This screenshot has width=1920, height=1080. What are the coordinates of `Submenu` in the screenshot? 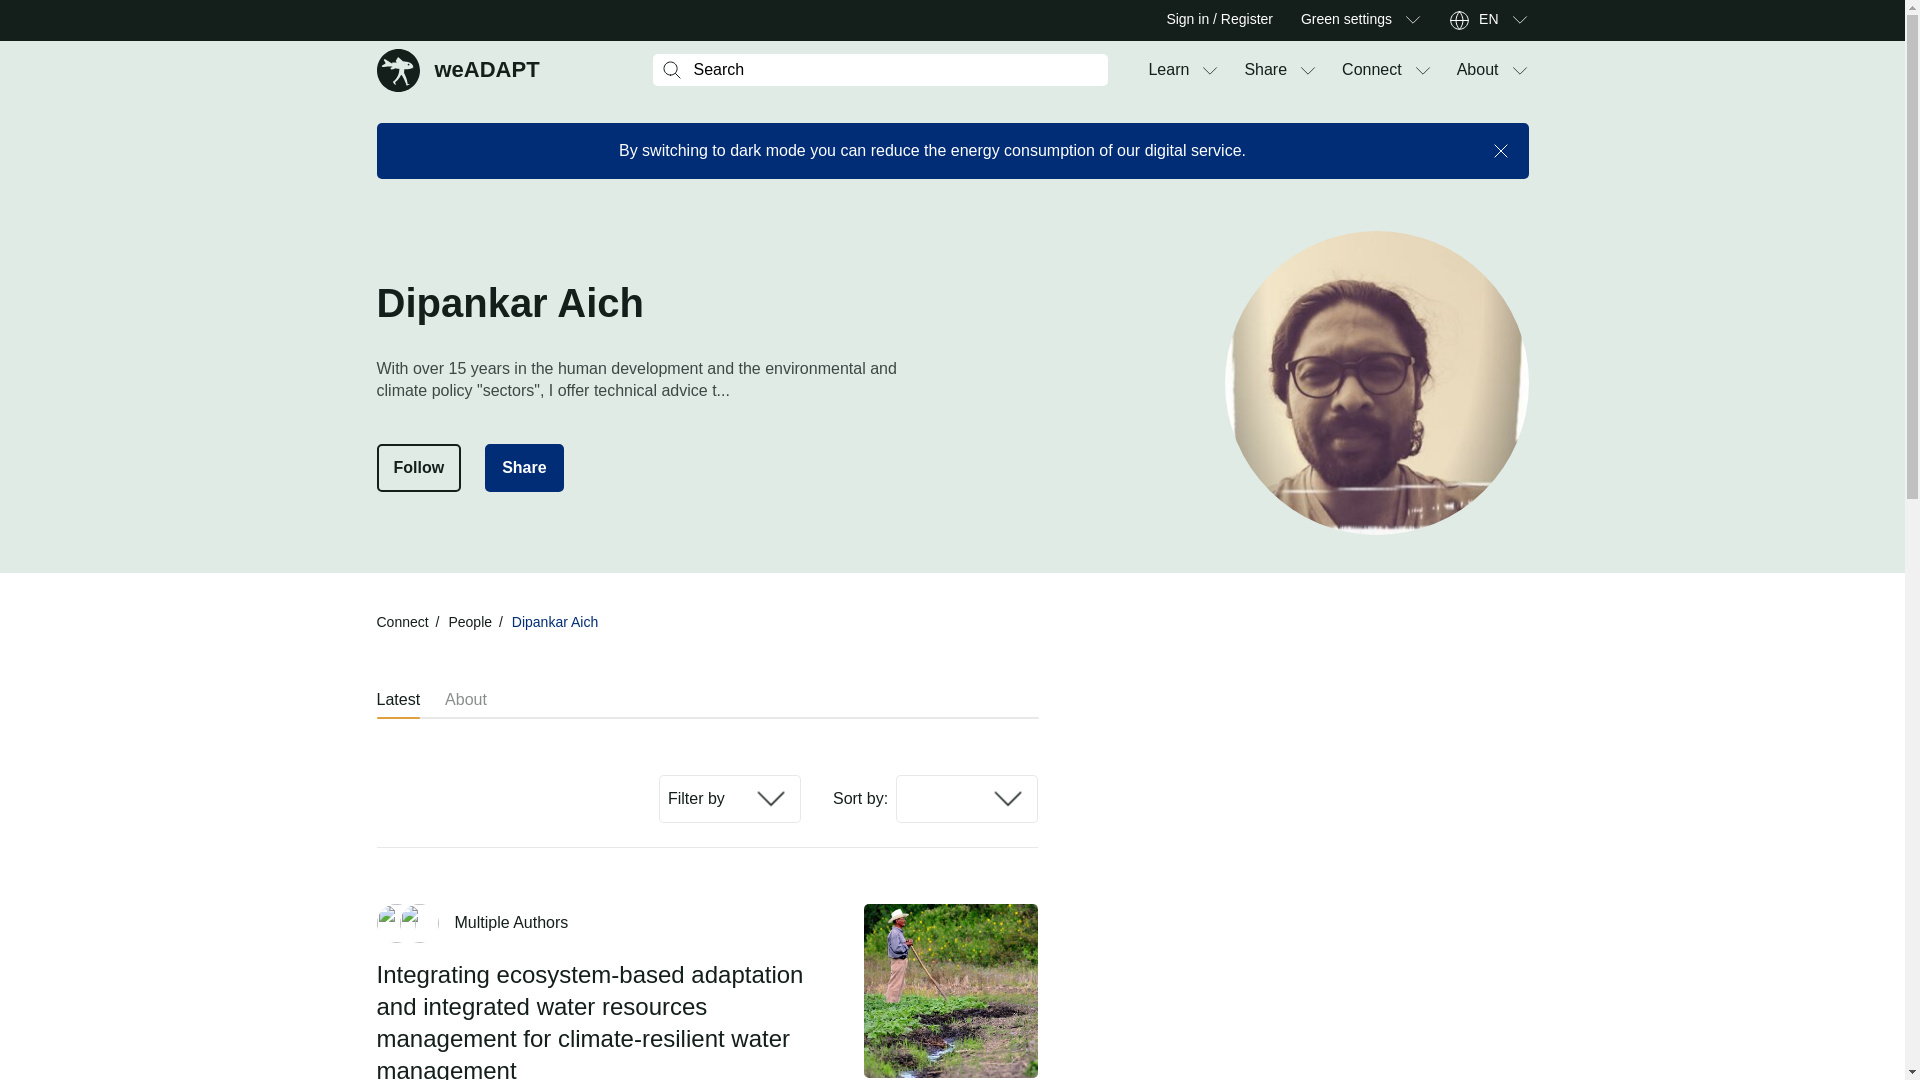 It's located at (1412, 20).